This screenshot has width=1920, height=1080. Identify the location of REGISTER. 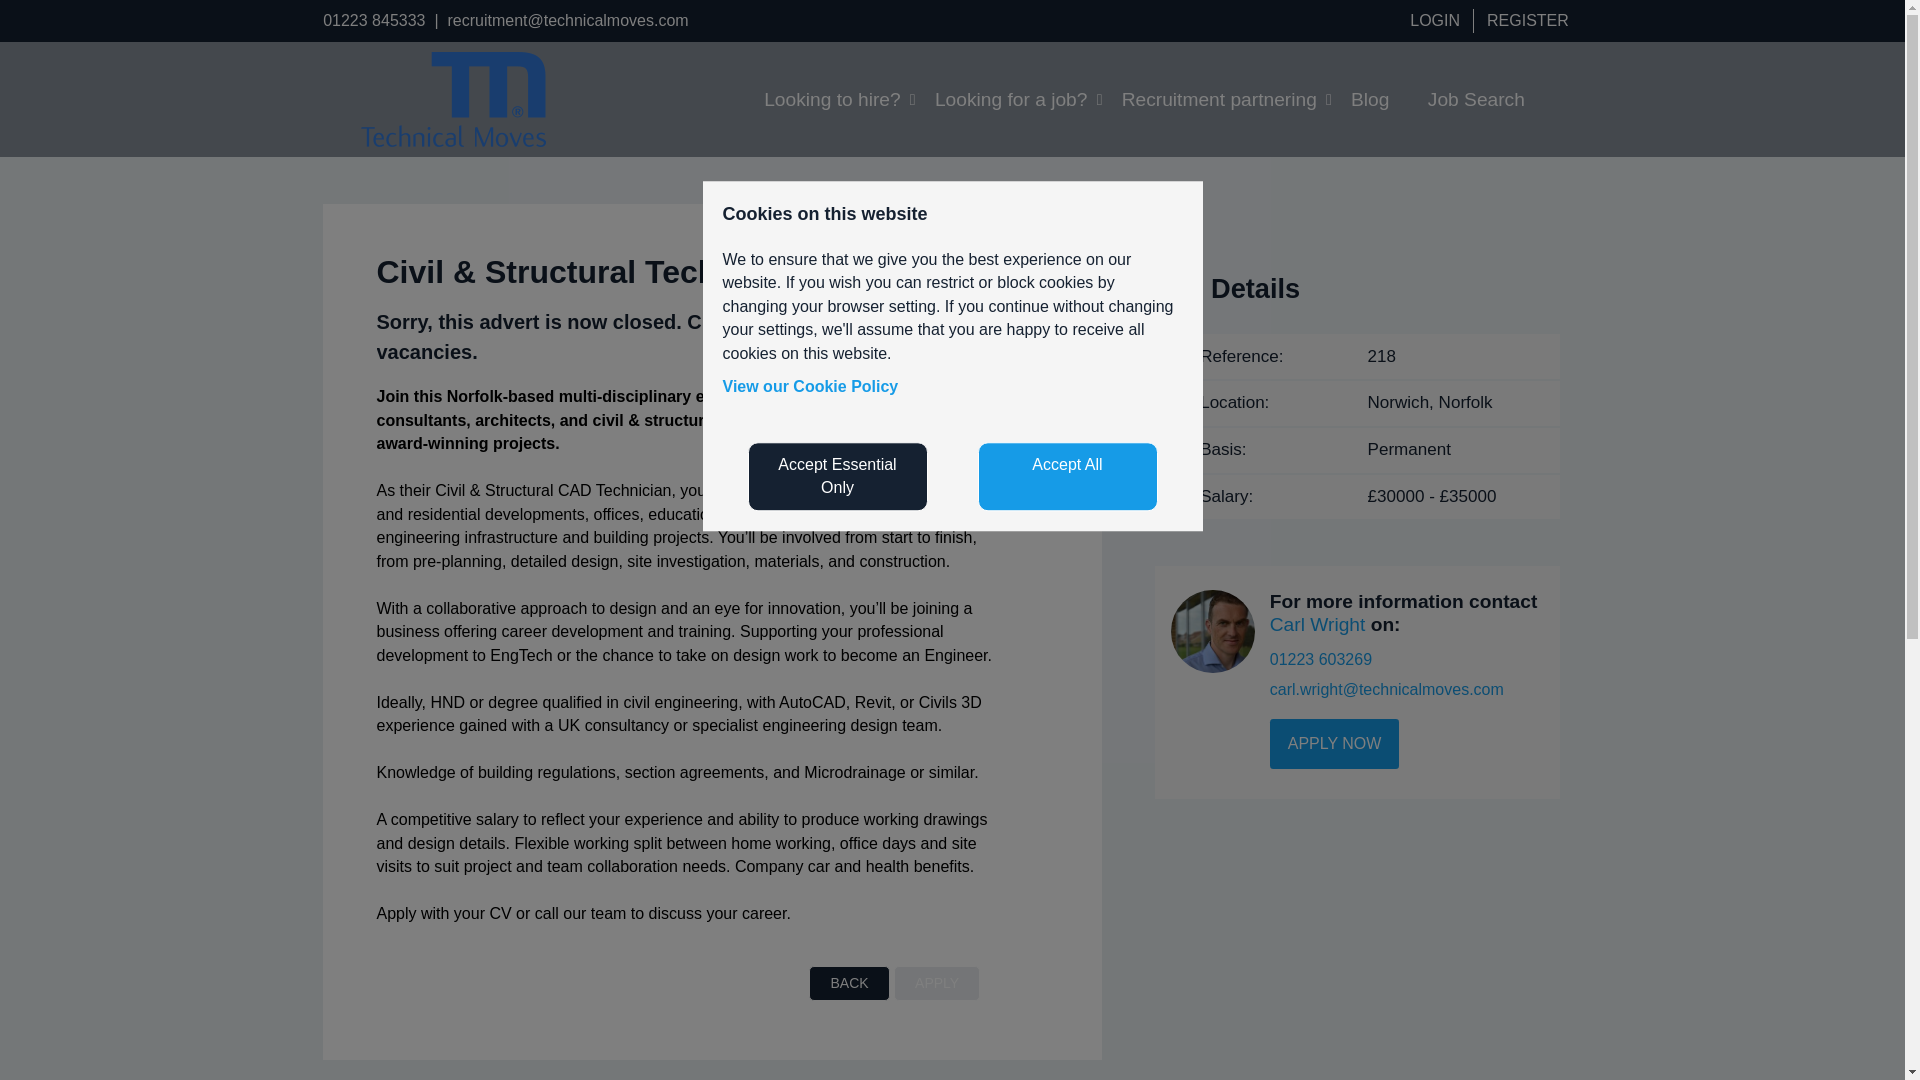
(1528, 20).